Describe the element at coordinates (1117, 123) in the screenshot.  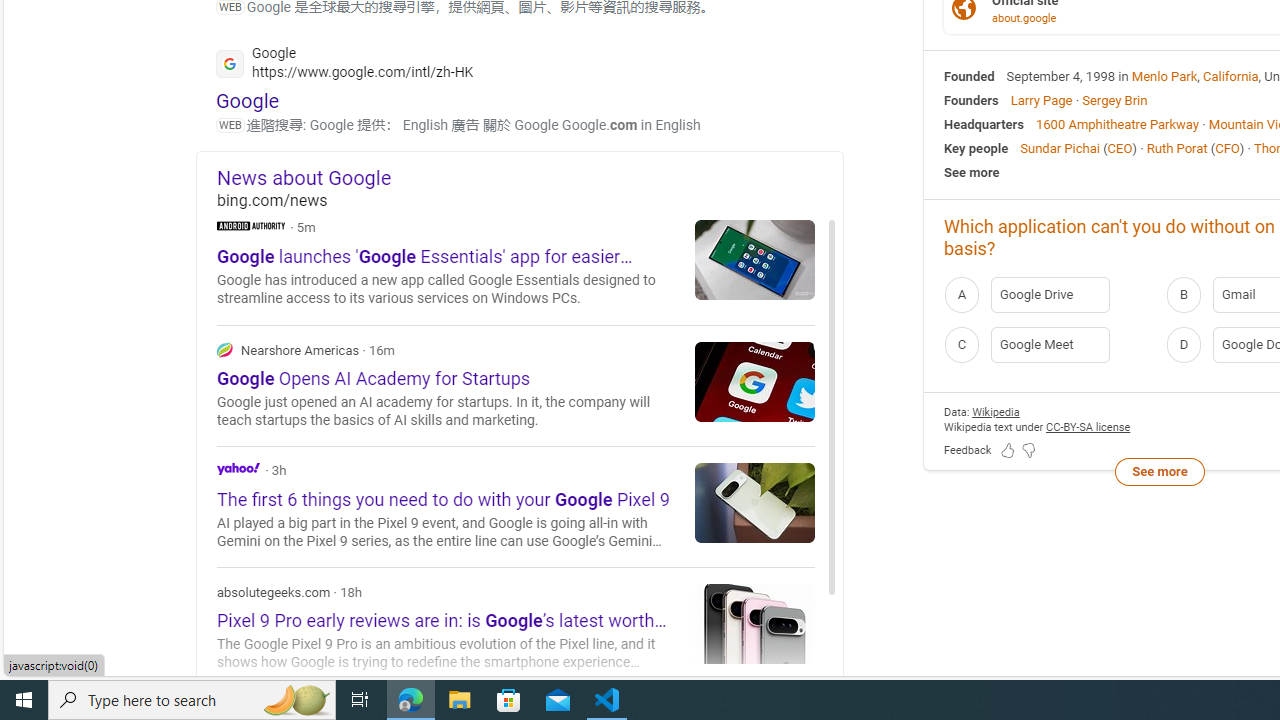
I see `1600 Amphitheatre Parkway` at that location.